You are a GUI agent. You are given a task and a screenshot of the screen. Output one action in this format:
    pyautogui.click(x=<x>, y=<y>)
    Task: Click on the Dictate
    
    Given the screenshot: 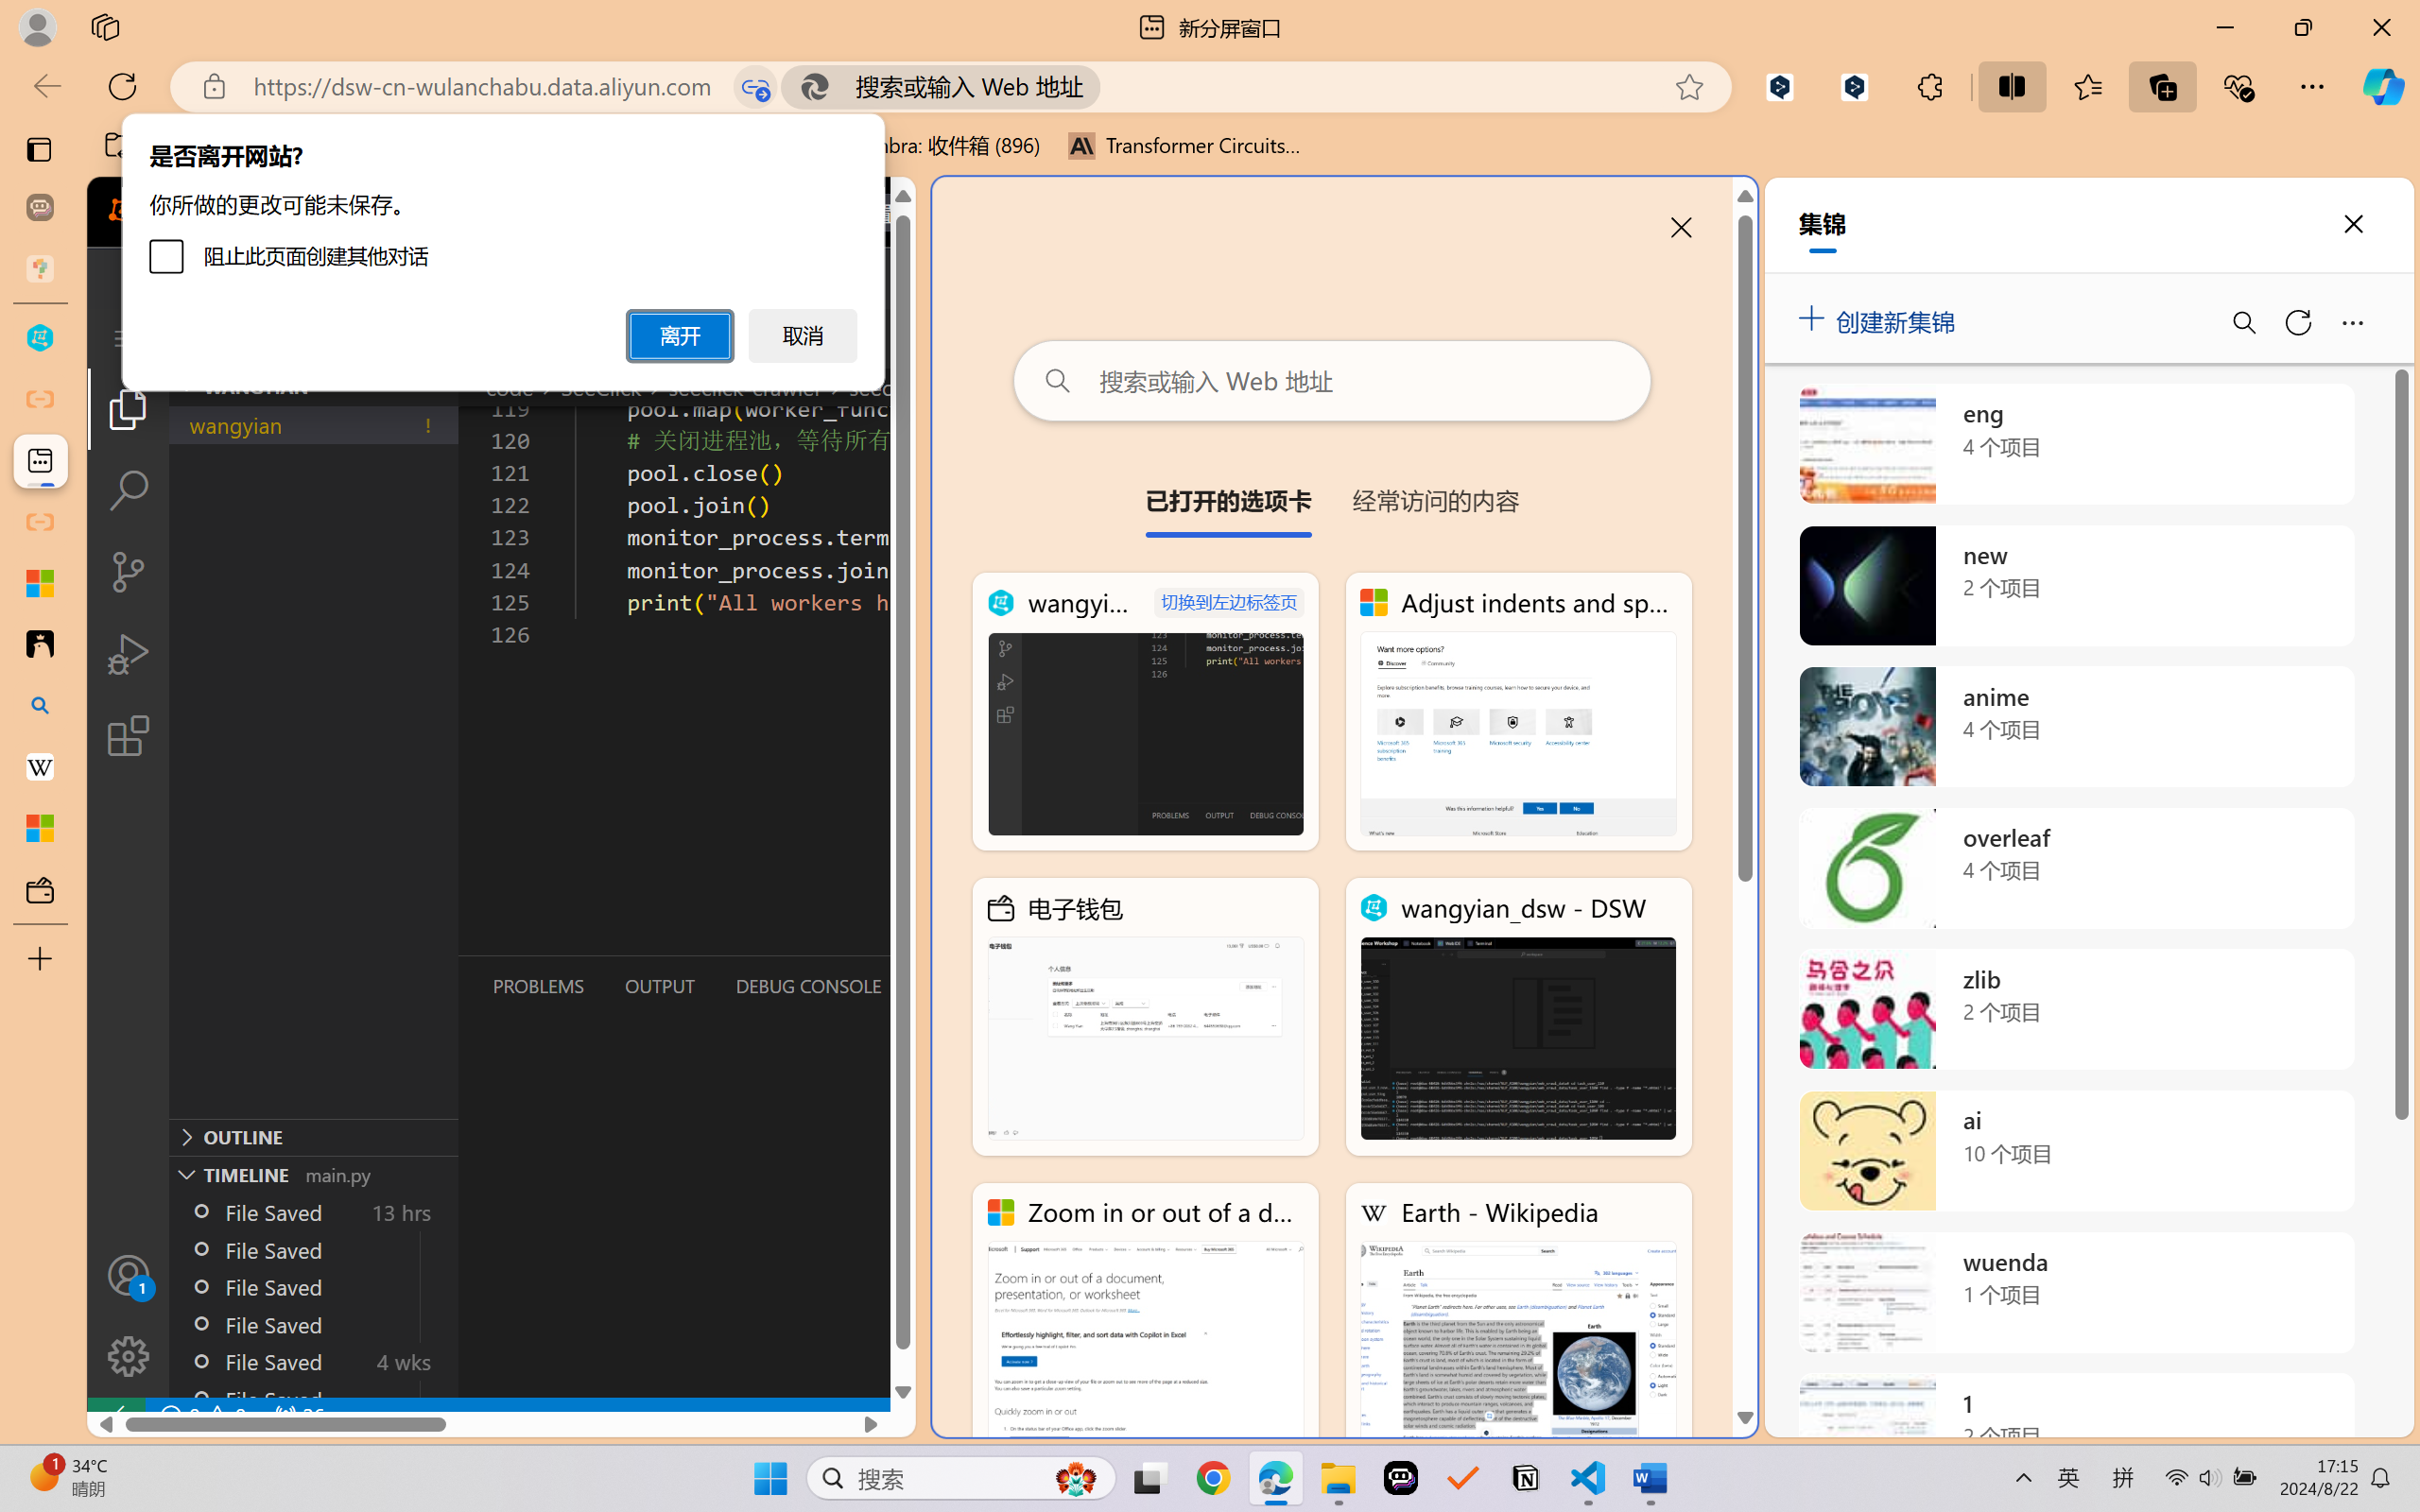 What is the action you would take?
    pyautogui.click(x=1350, y=90)
    